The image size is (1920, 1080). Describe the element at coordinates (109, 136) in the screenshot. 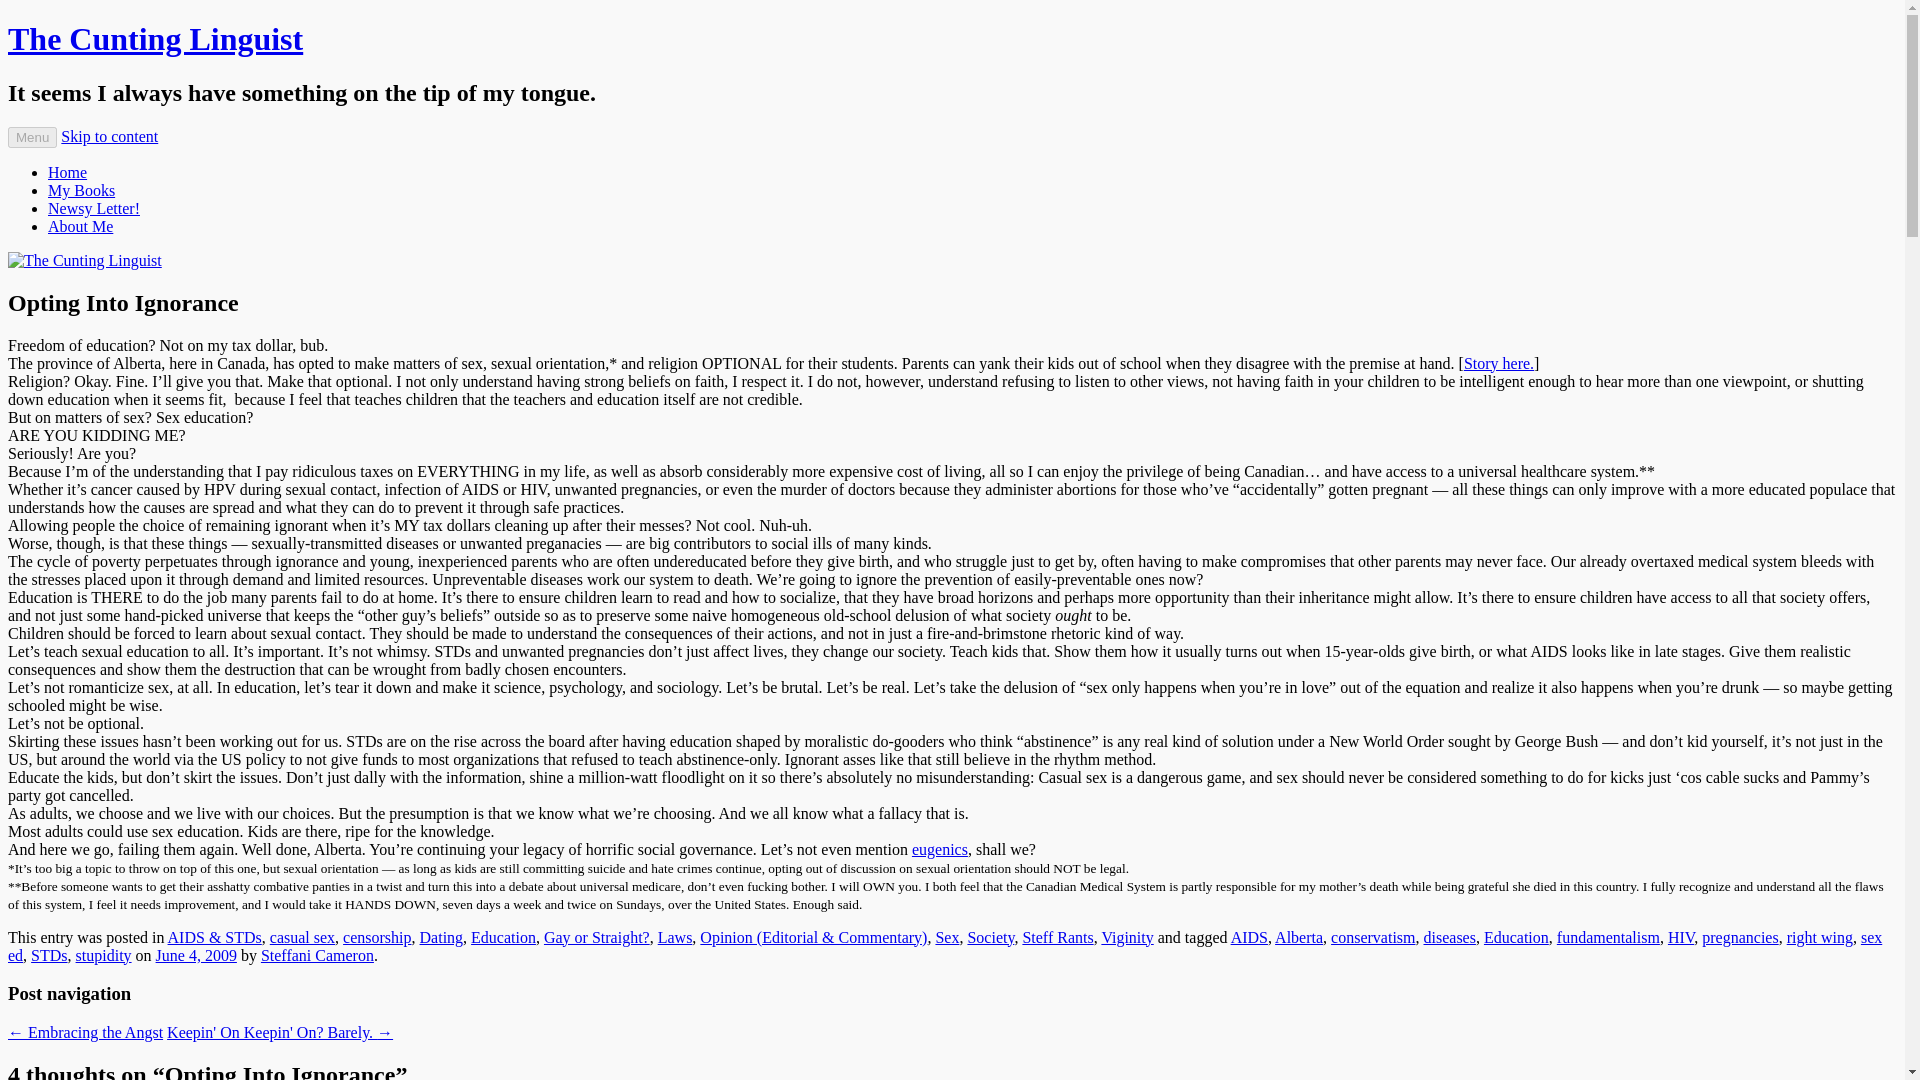

I see `Skip to content` at that location.